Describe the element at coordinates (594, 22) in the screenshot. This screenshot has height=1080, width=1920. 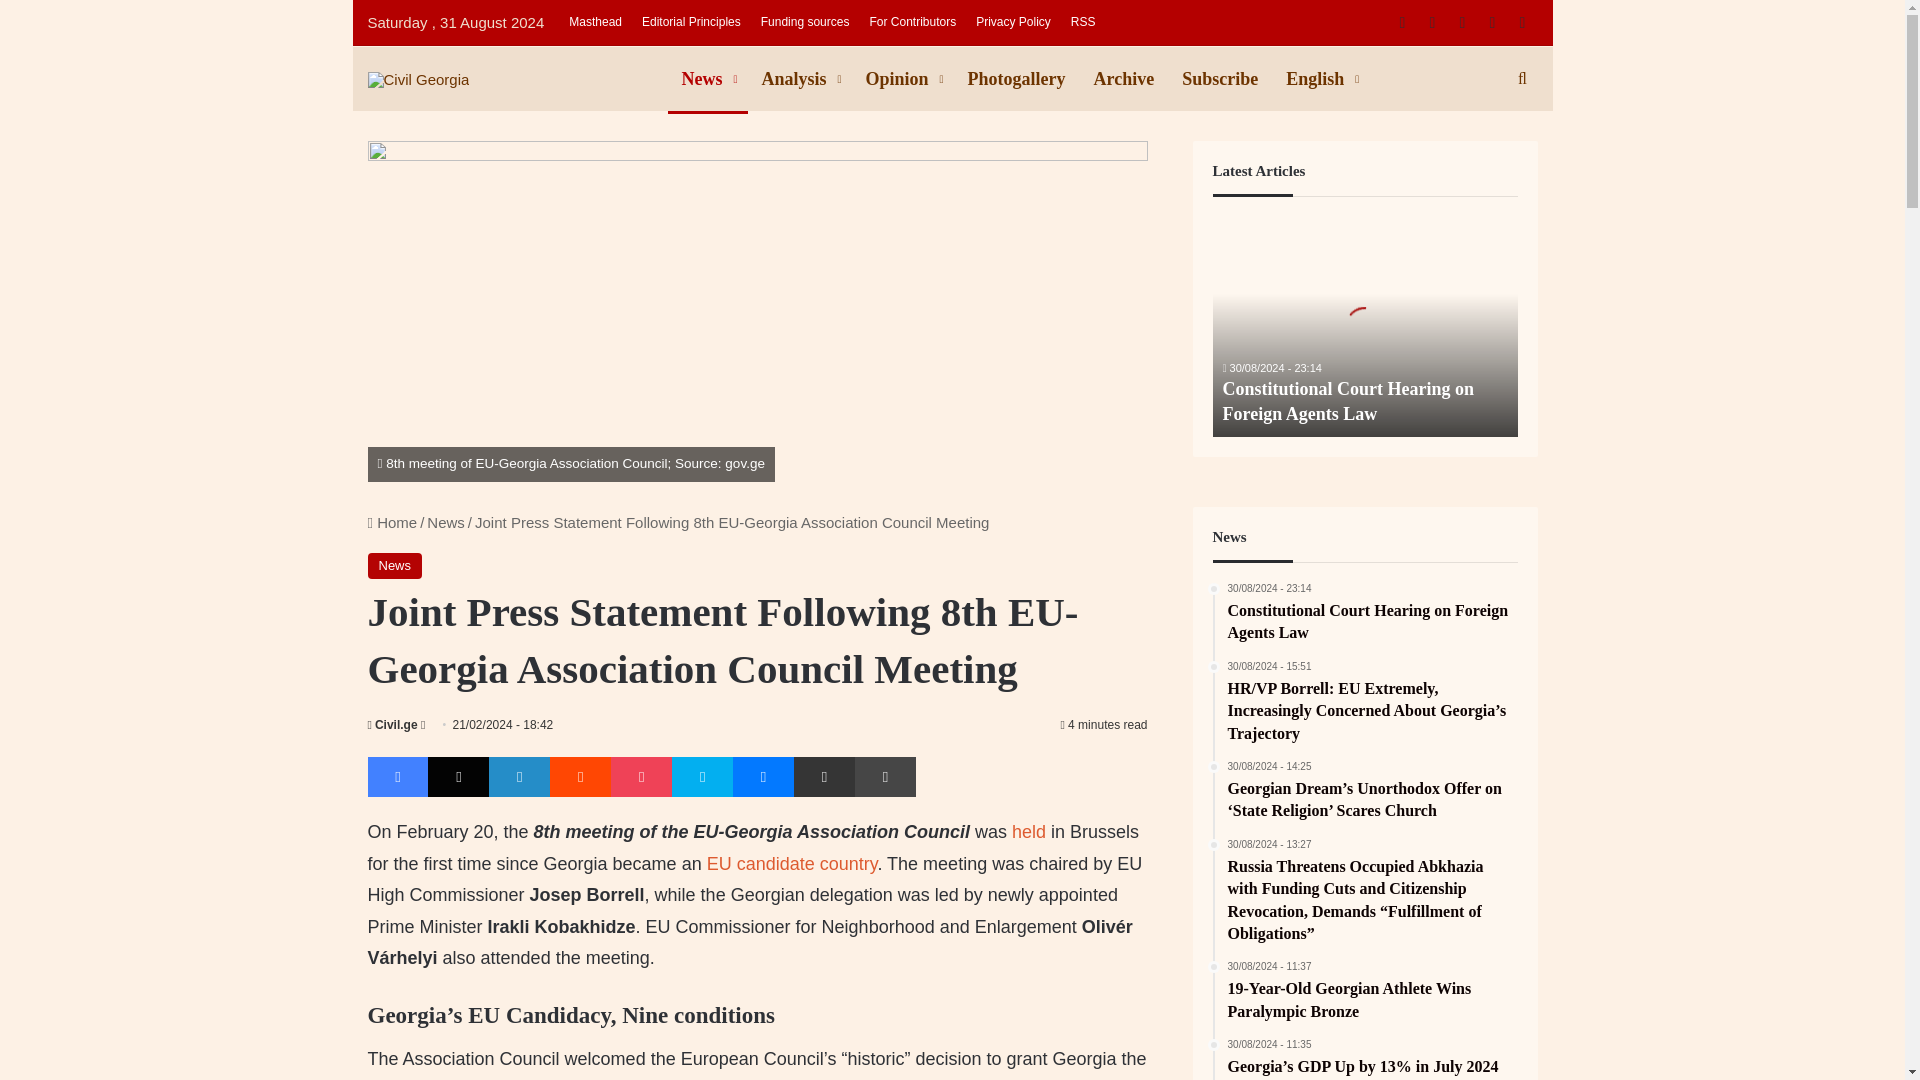
I see `Masthead` at that location.